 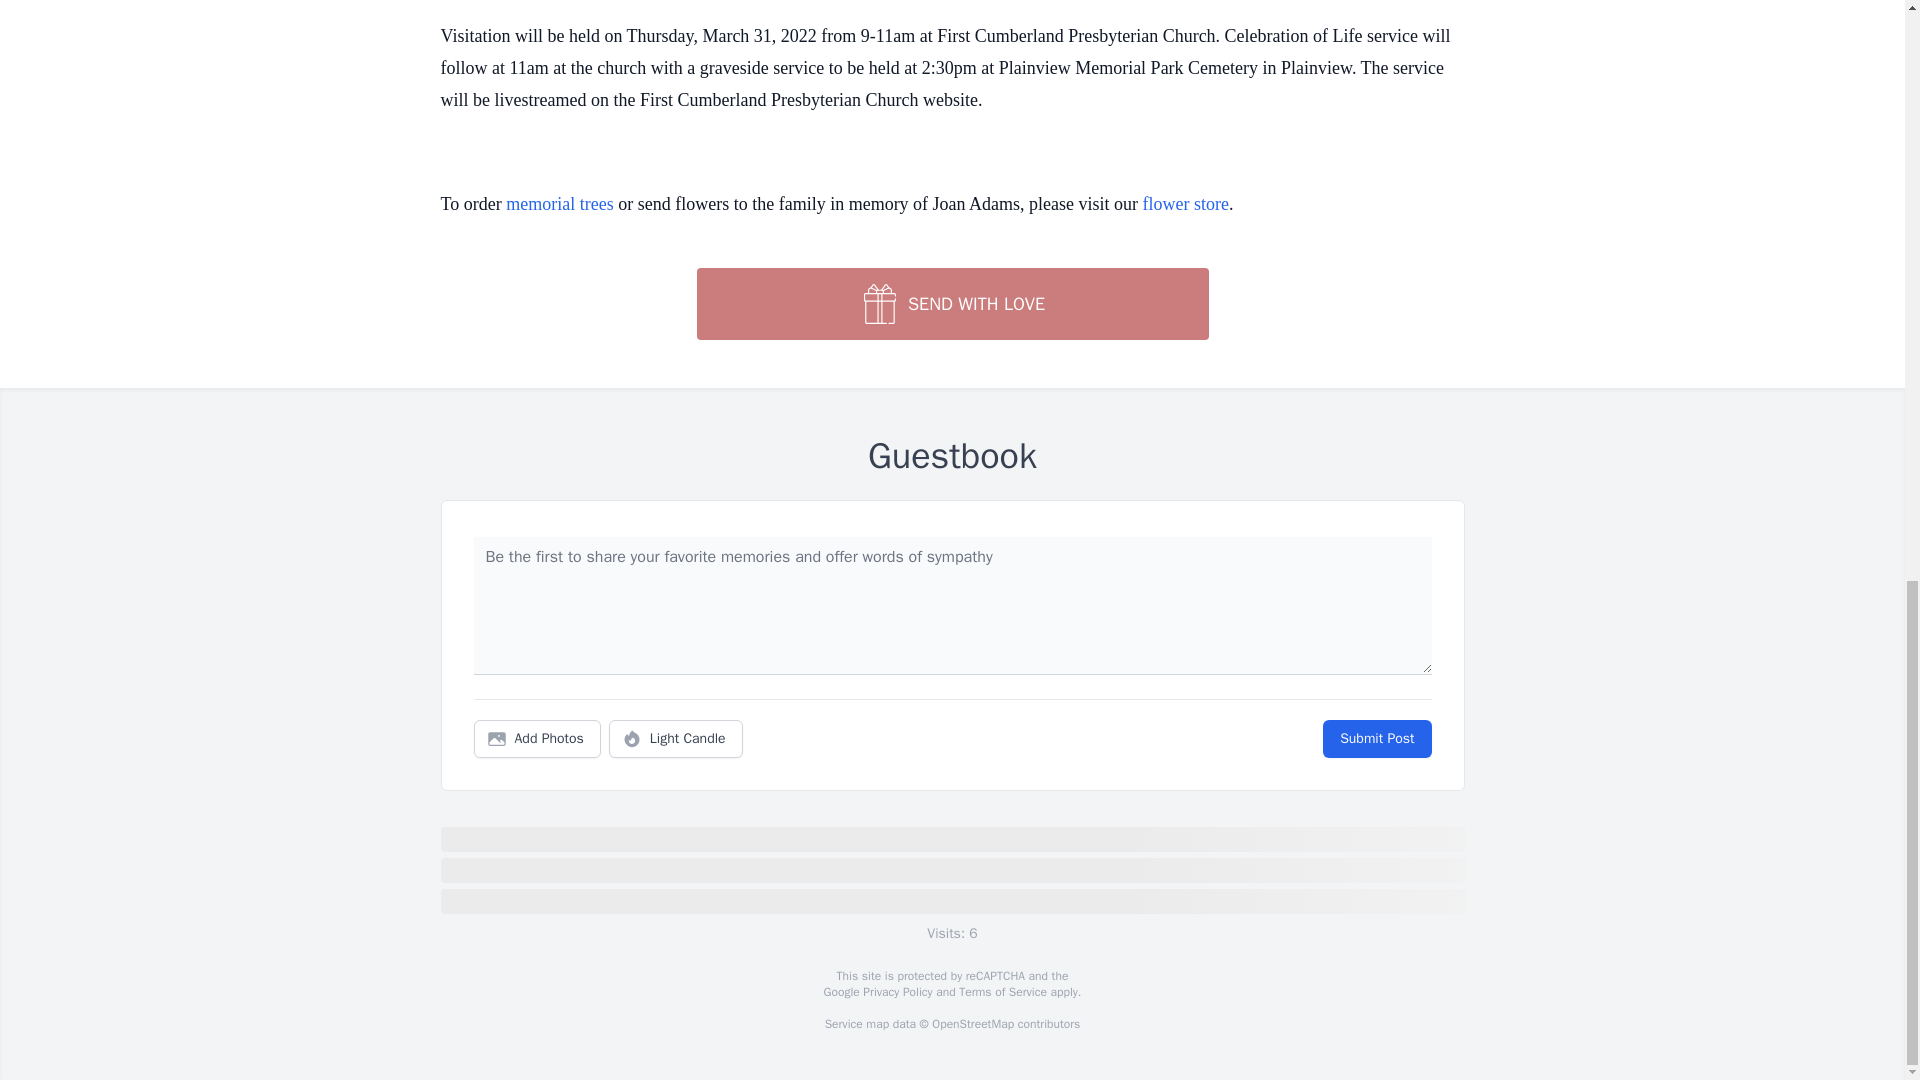 I want to click on flower store, so click(x=1185, y=204).